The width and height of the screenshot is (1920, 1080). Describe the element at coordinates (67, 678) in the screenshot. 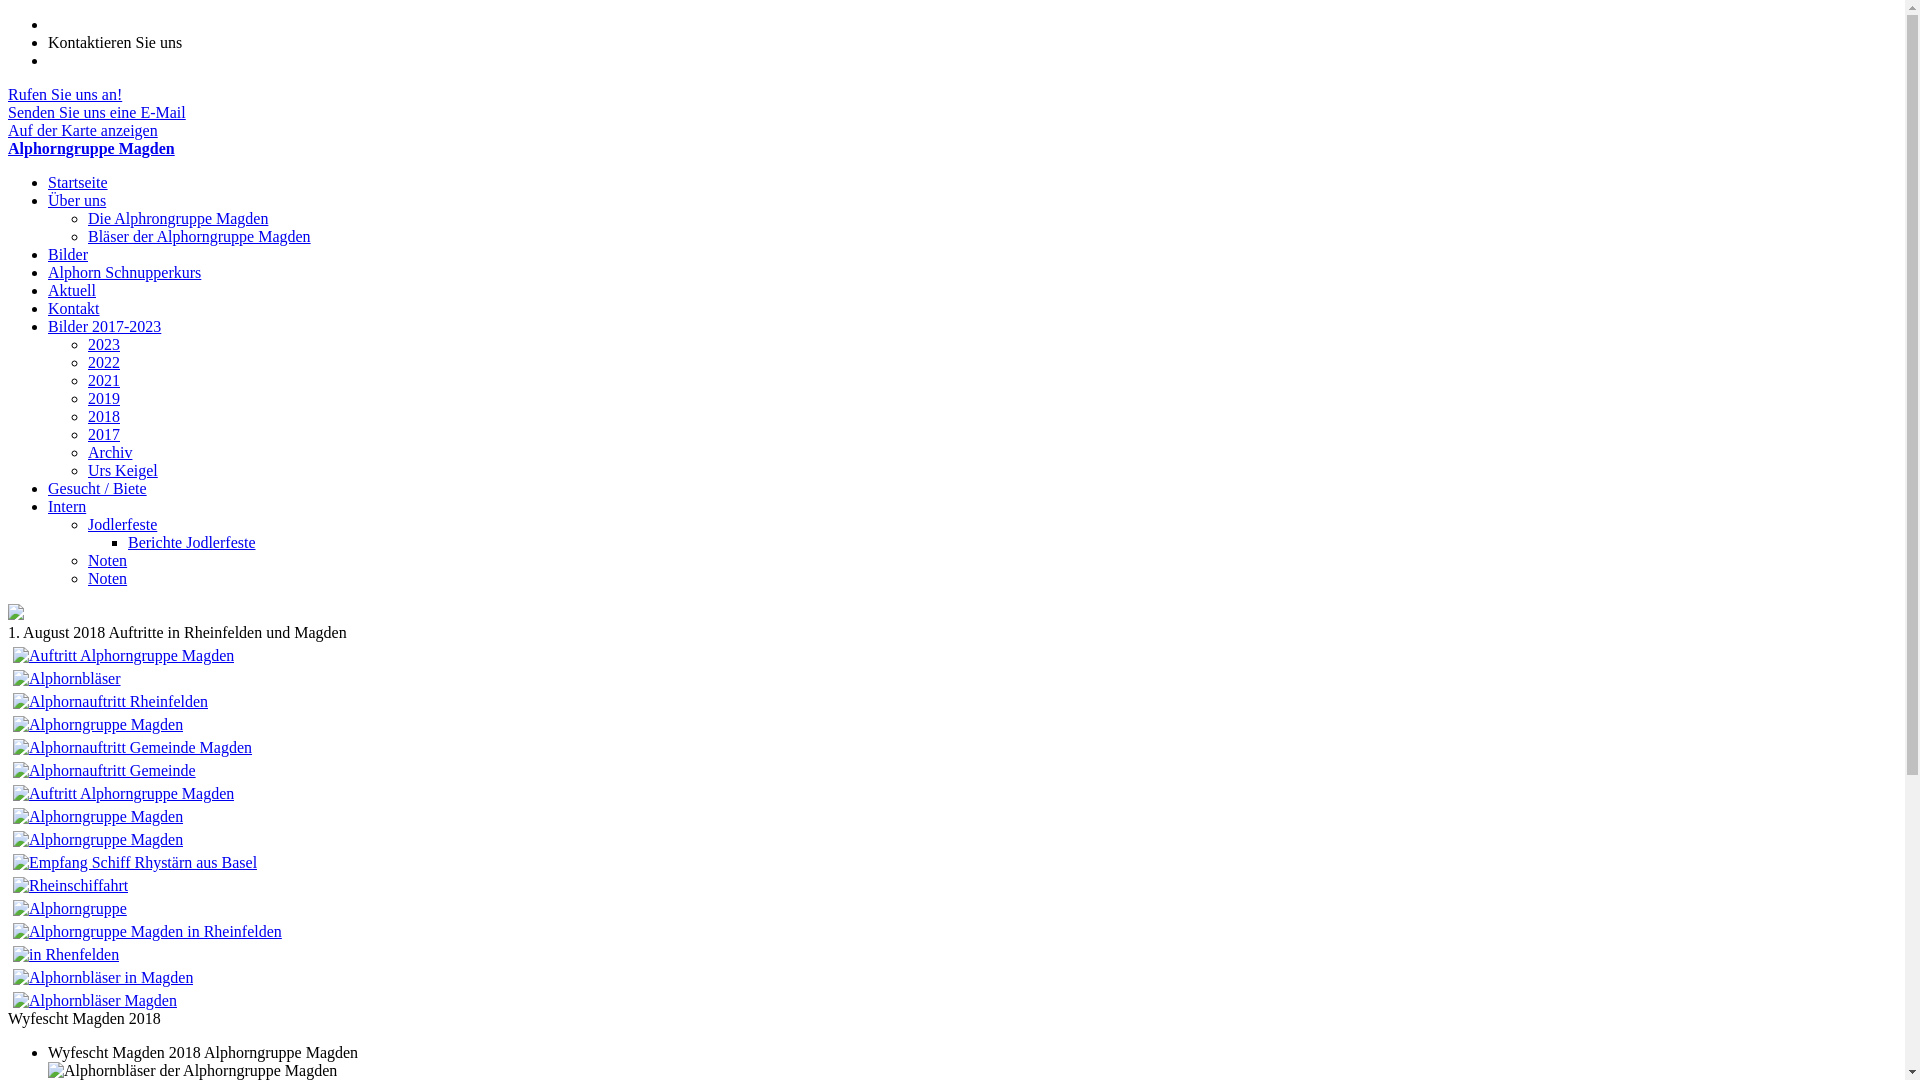

I see `1. August 2018 Altersheim Rheinfelden` at that location.